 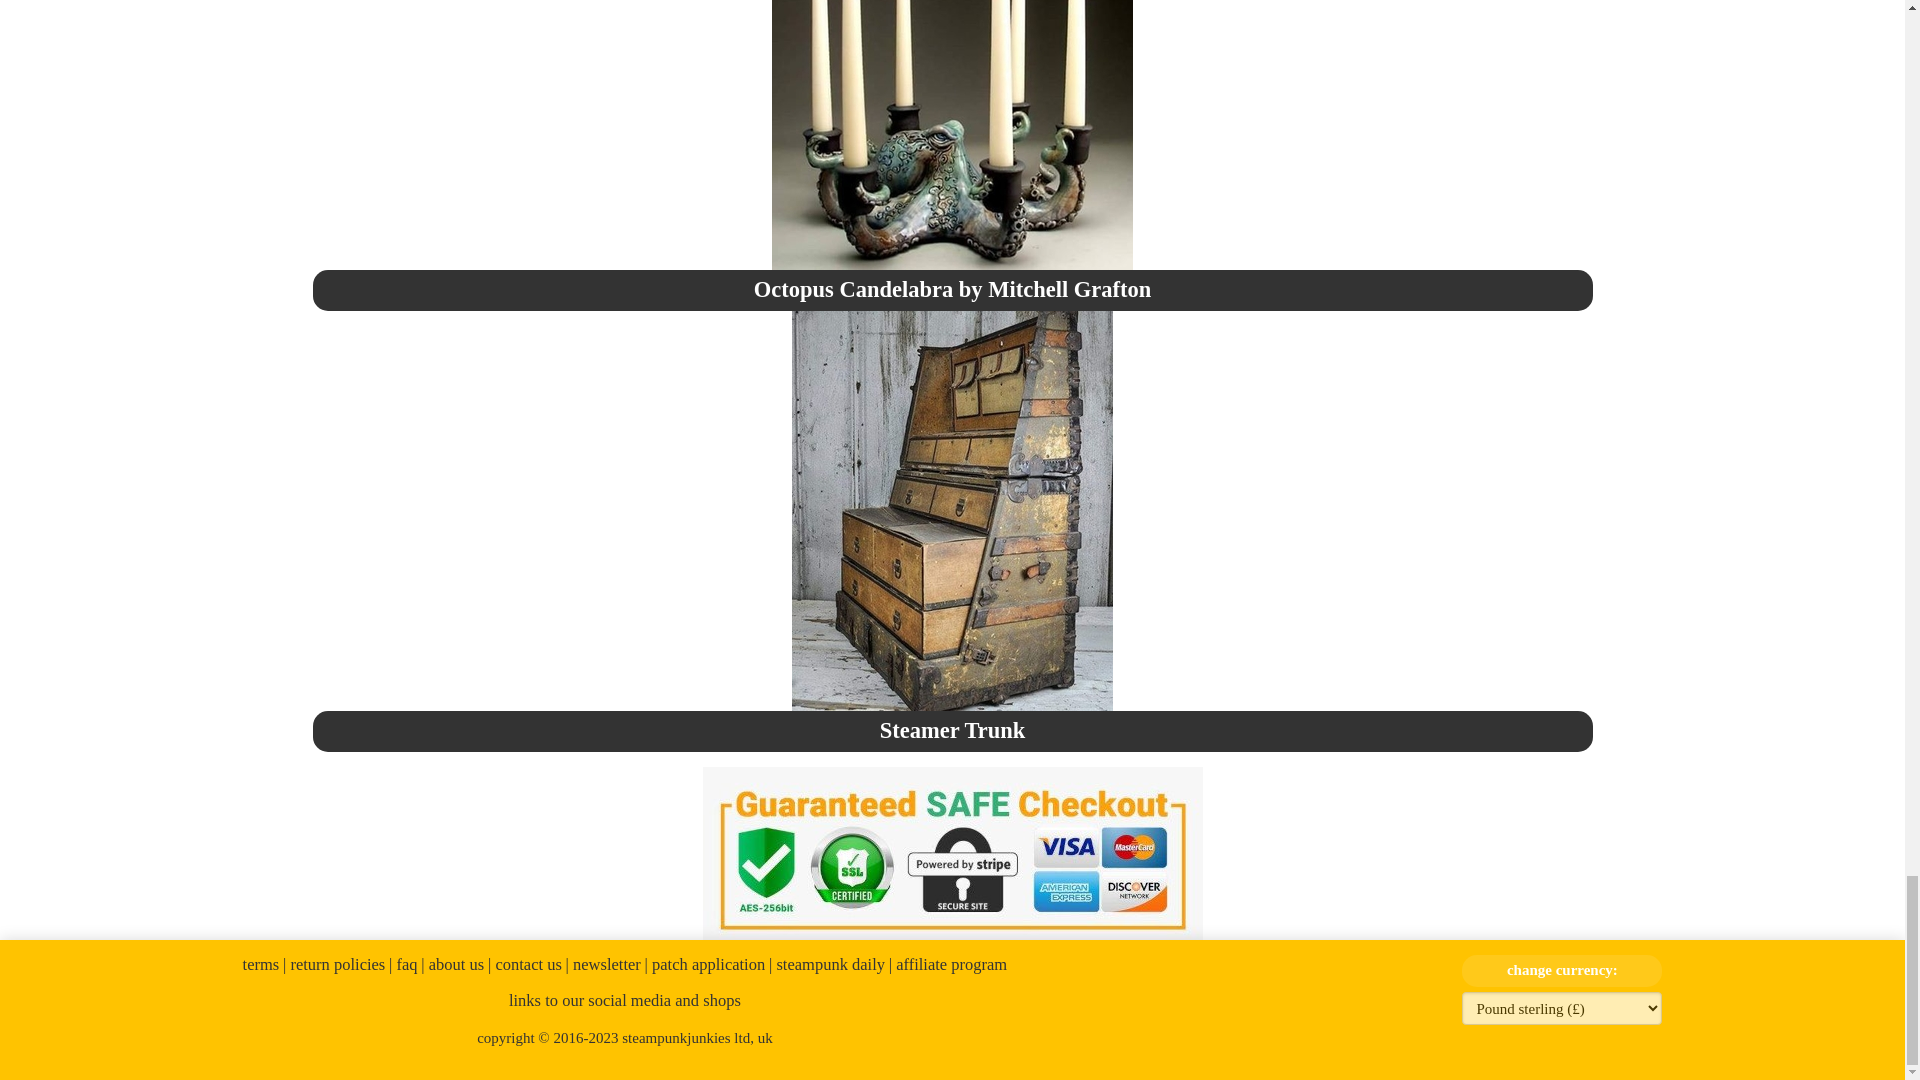 What do you see at coordinates (262, 964) in the screenshot?
I see `terms` at bounding box center [262, 964].